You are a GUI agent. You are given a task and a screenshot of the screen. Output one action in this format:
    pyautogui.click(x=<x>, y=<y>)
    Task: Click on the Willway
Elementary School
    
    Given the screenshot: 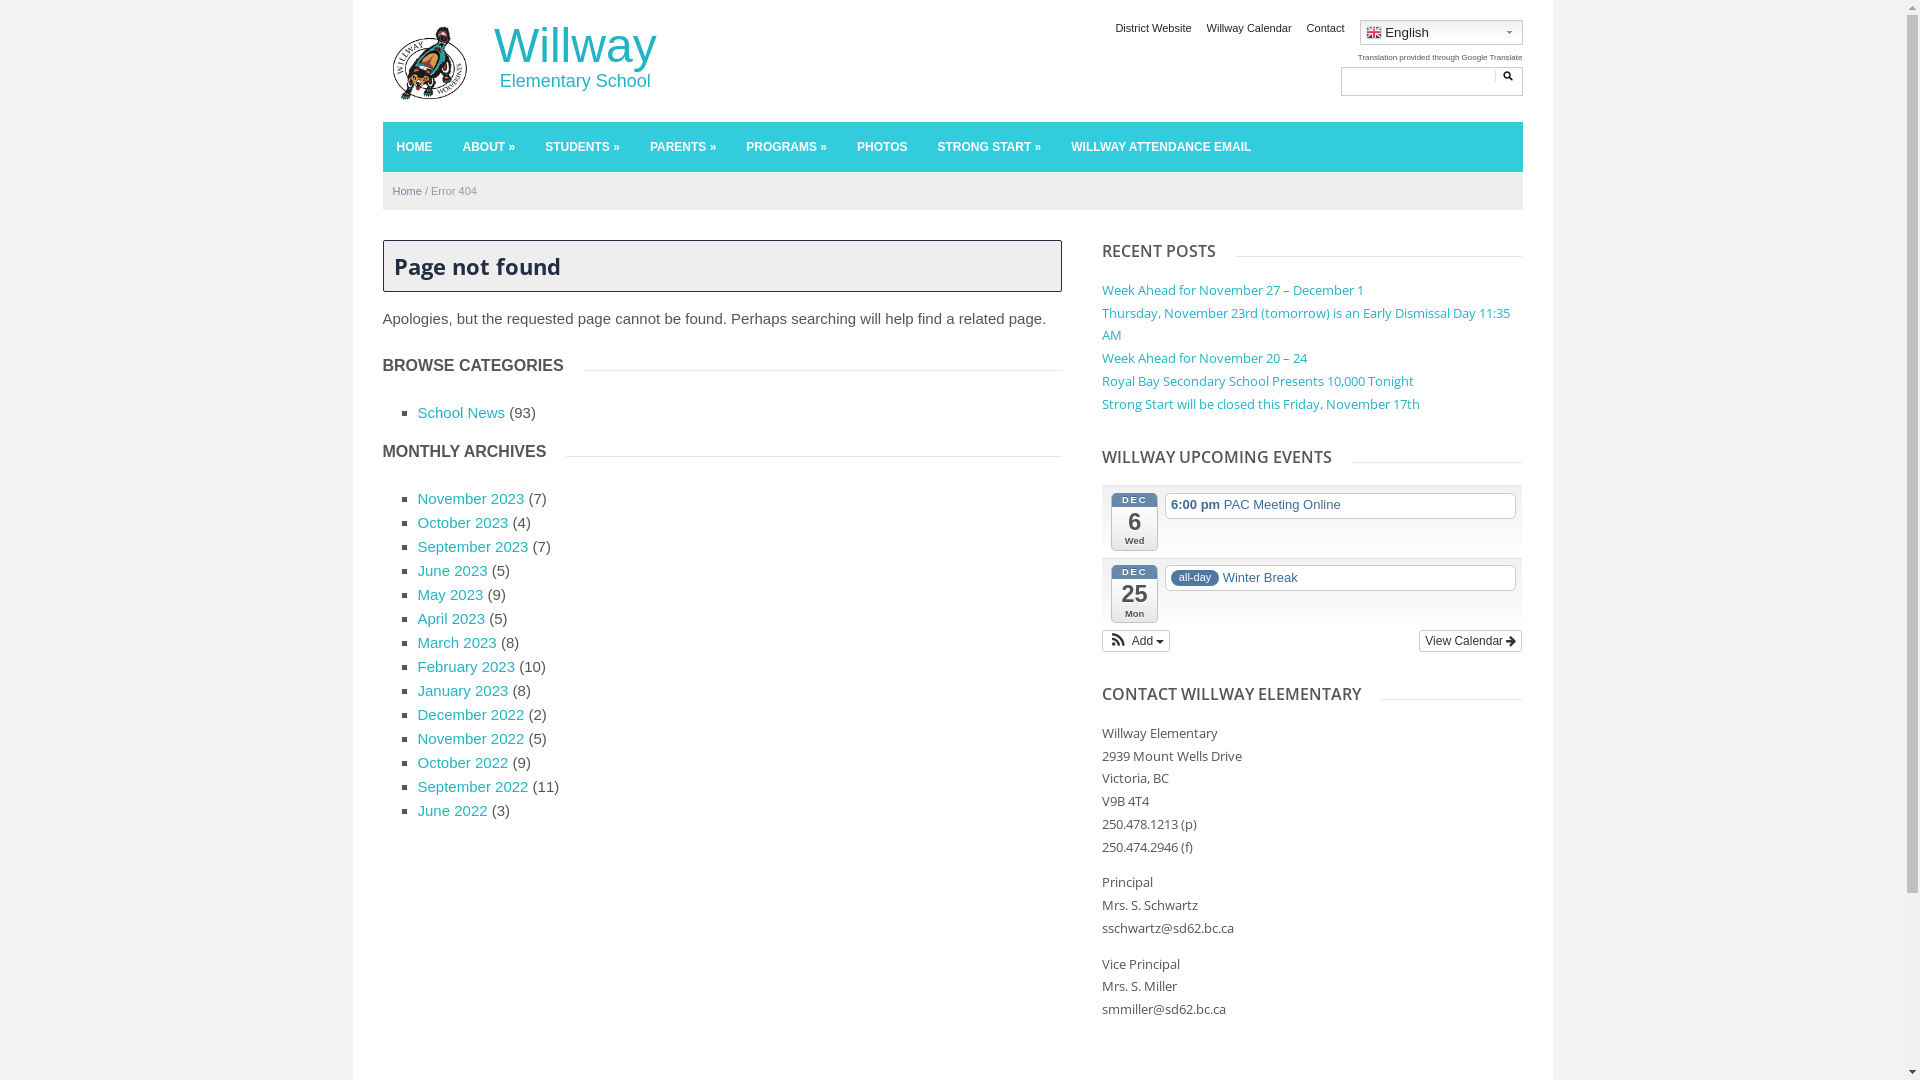 What is the action you would take?
    pyautogui.click(x=575, y=56)
    